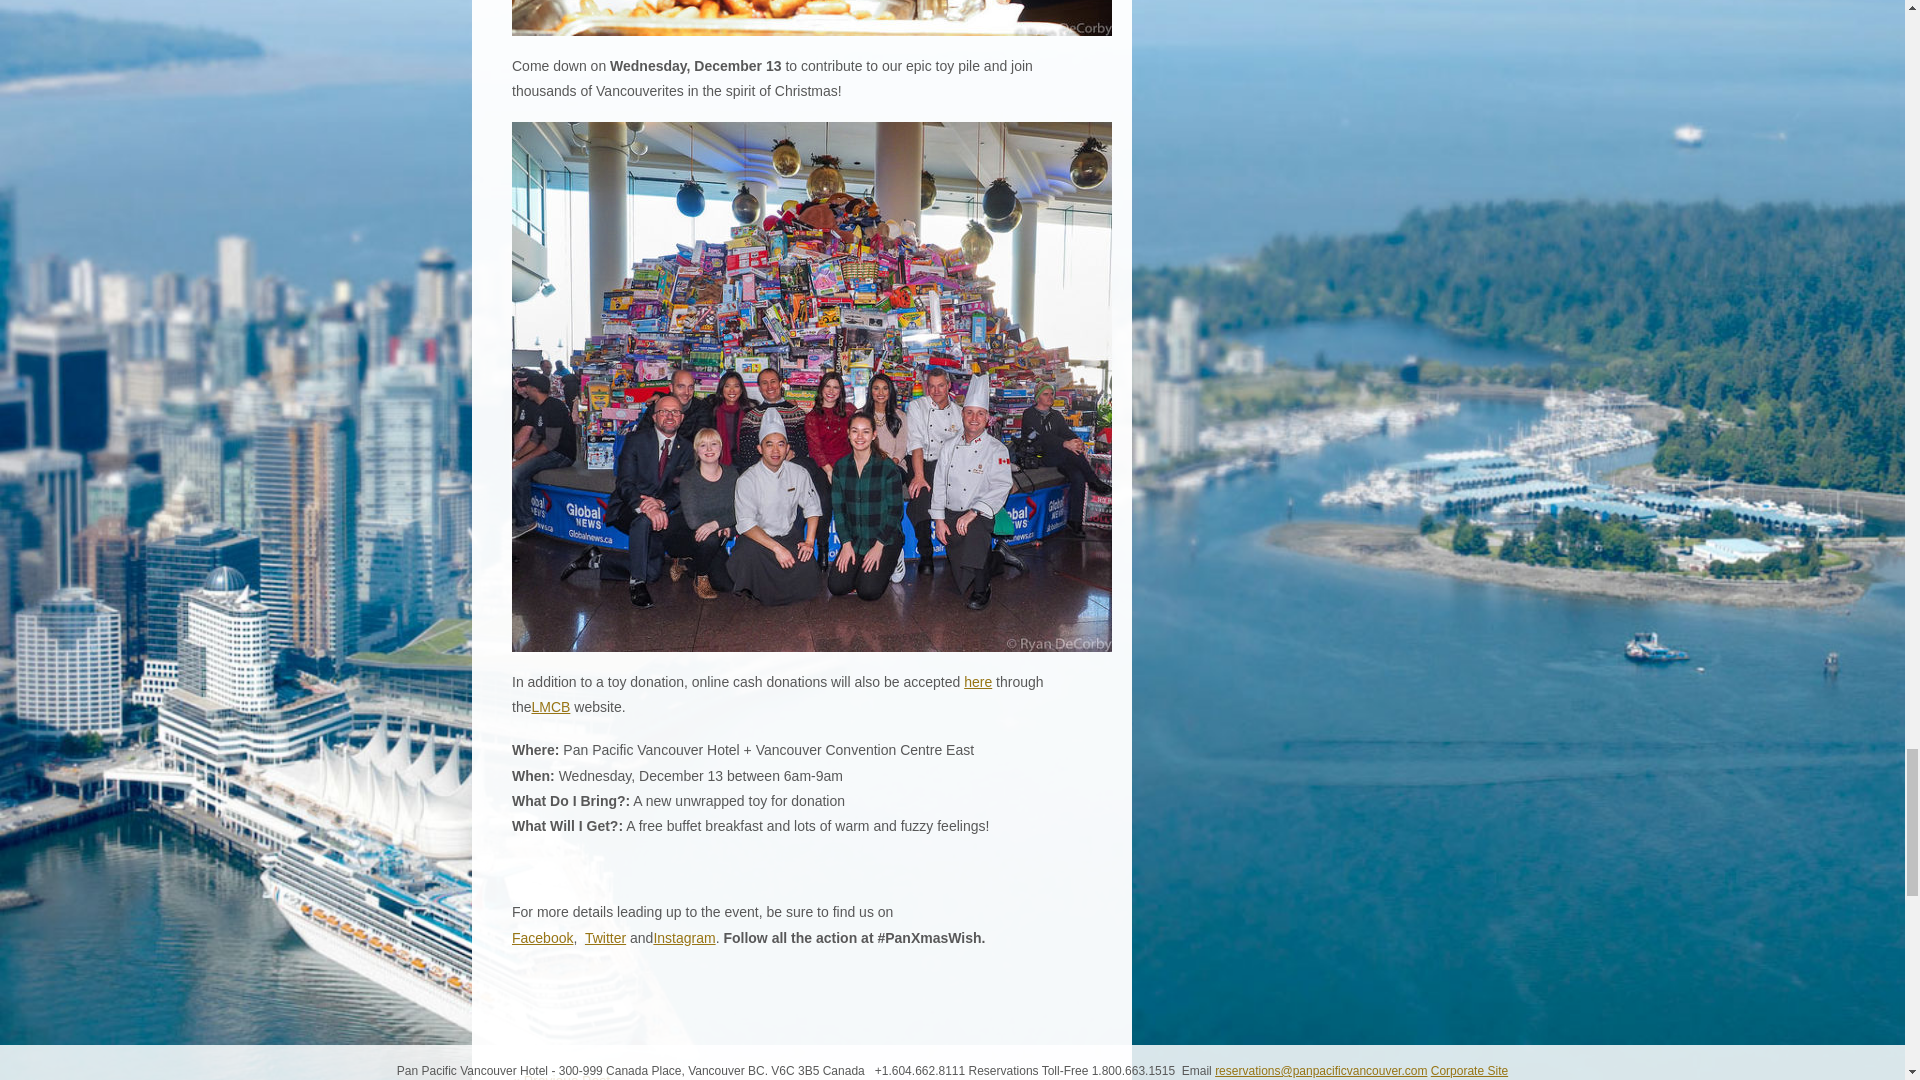  What do you see at coordinates (550, 706) in the screenshot?
I see `LMCB` at bounding box center [550, 706].